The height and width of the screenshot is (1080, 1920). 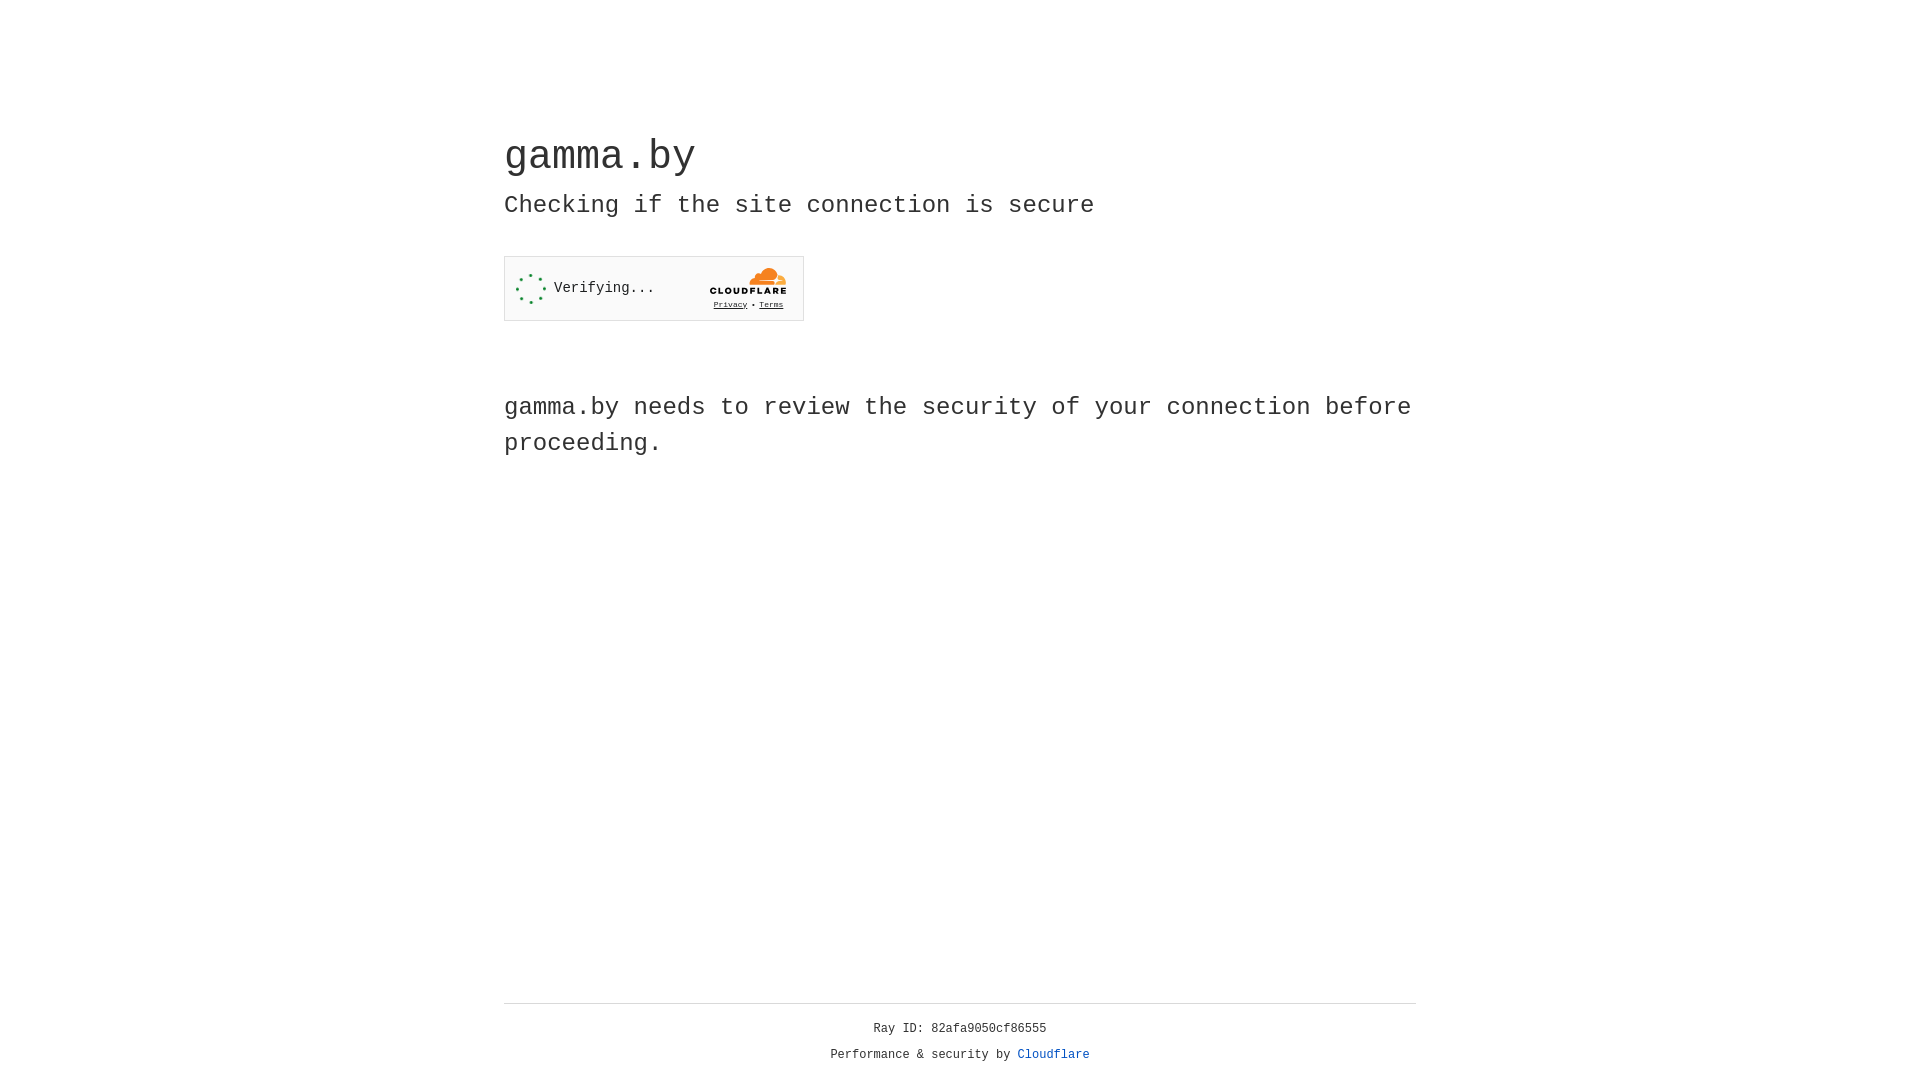 What do you see at coordinates (1054, 1055) in the screenshot?
I see `Cloudflare` at bounding box center [1054, 1055].